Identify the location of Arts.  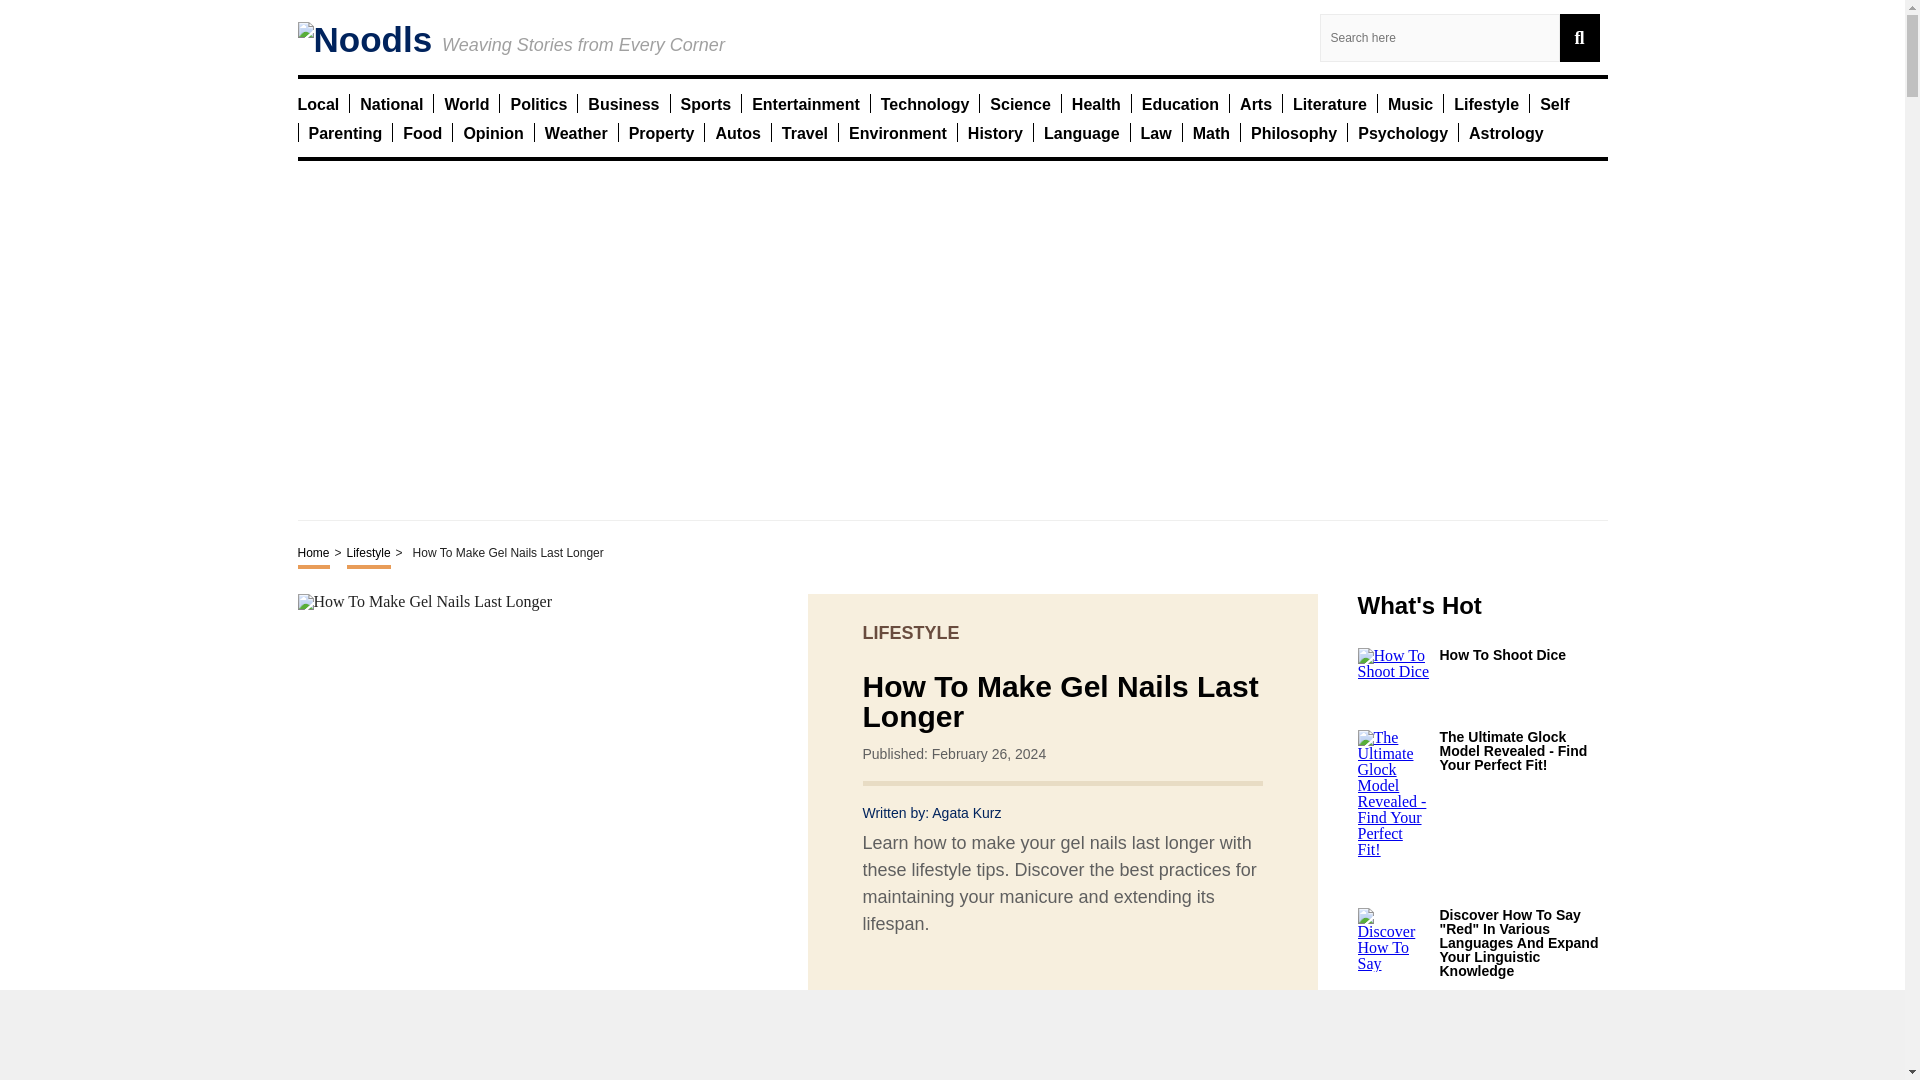
(1256, 103).